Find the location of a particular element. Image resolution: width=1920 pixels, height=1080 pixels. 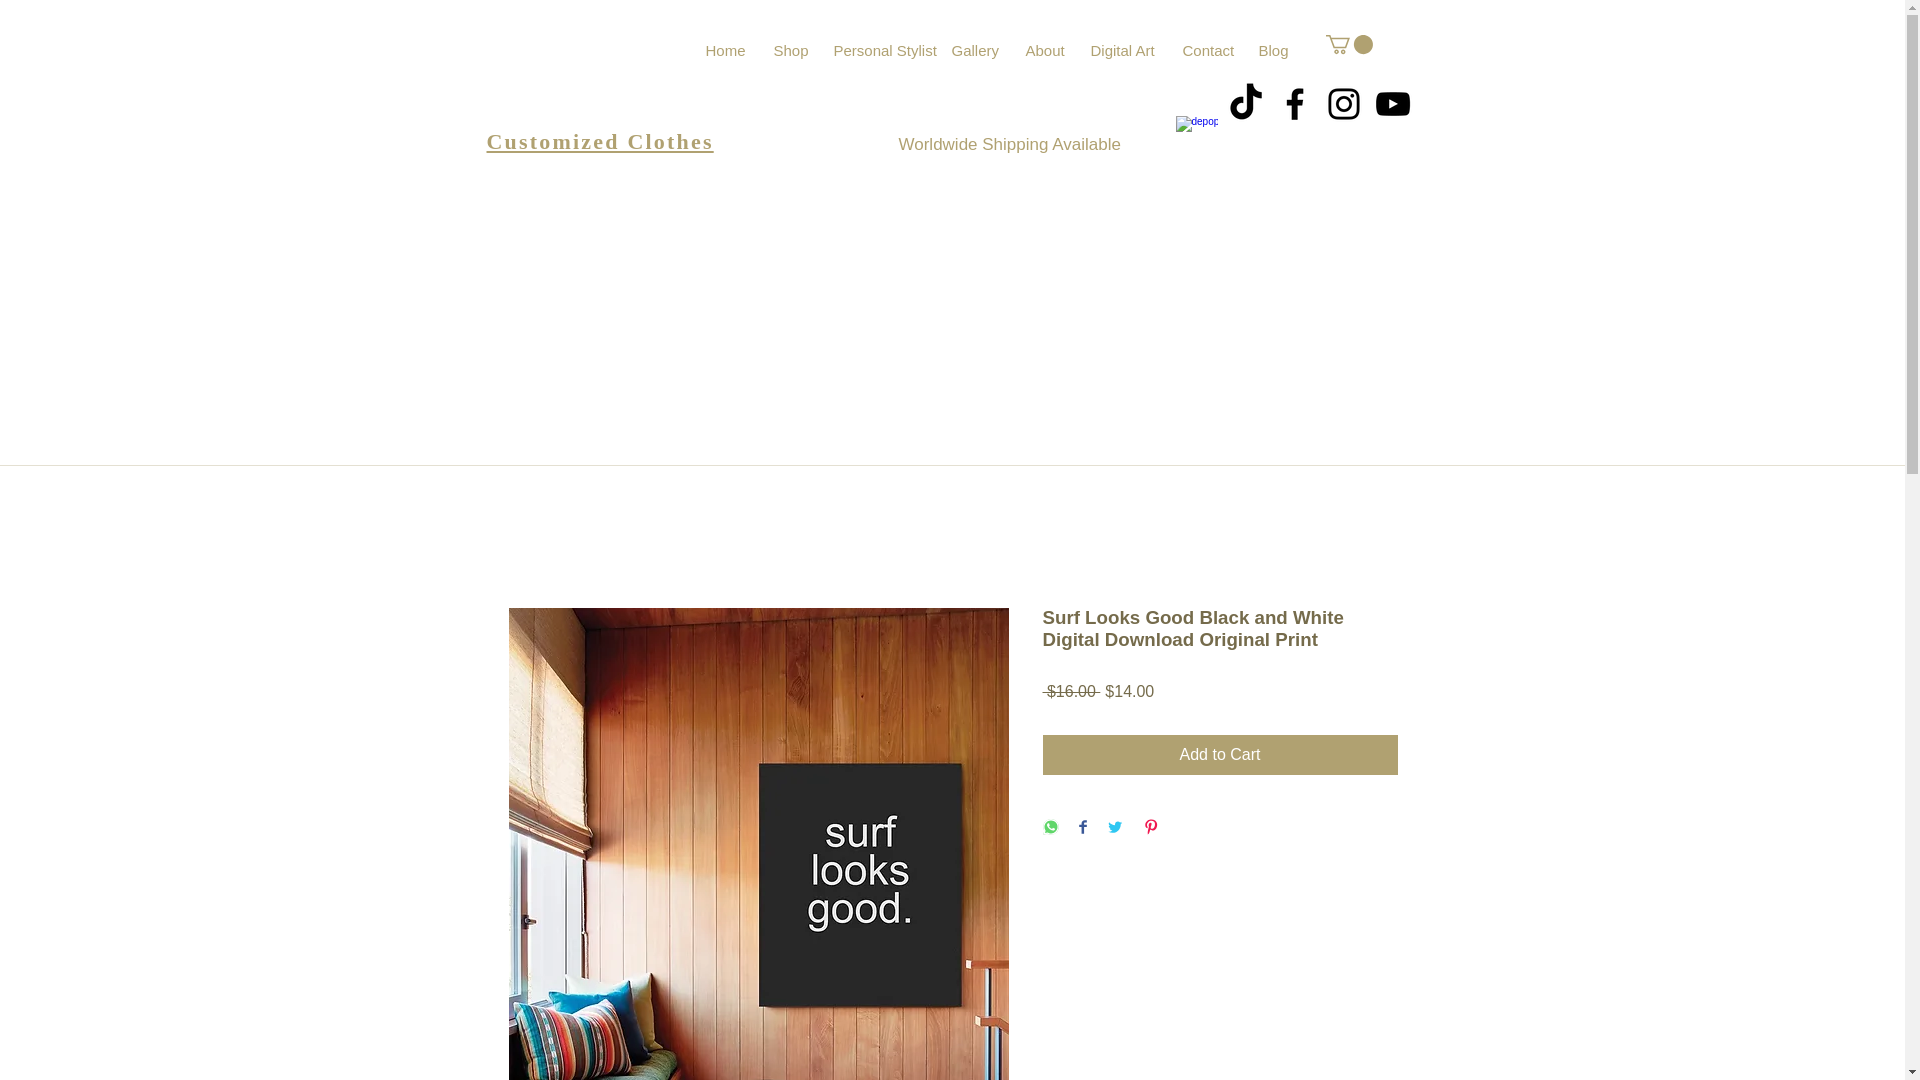

About is located at coordinates (1056, 50).